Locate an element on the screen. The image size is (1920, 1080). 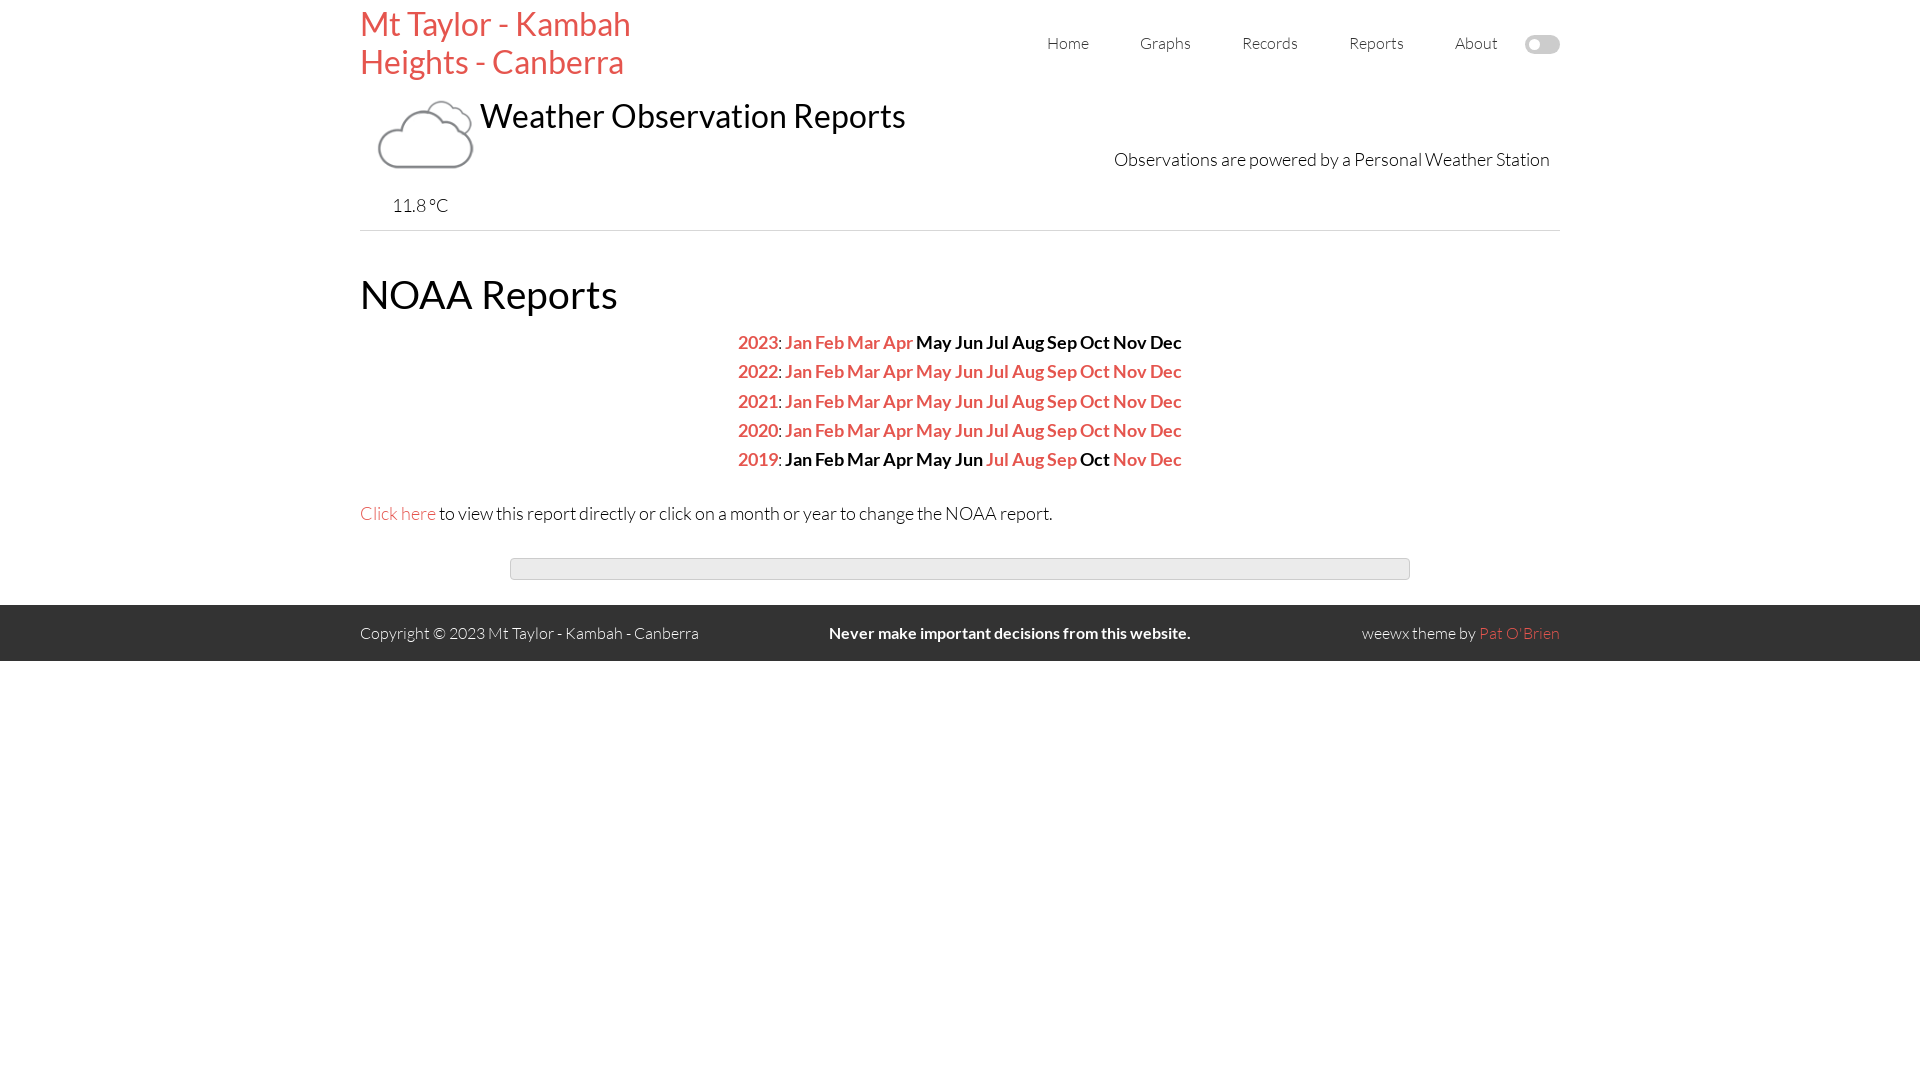
2020 is located at coordinates (758, 430).